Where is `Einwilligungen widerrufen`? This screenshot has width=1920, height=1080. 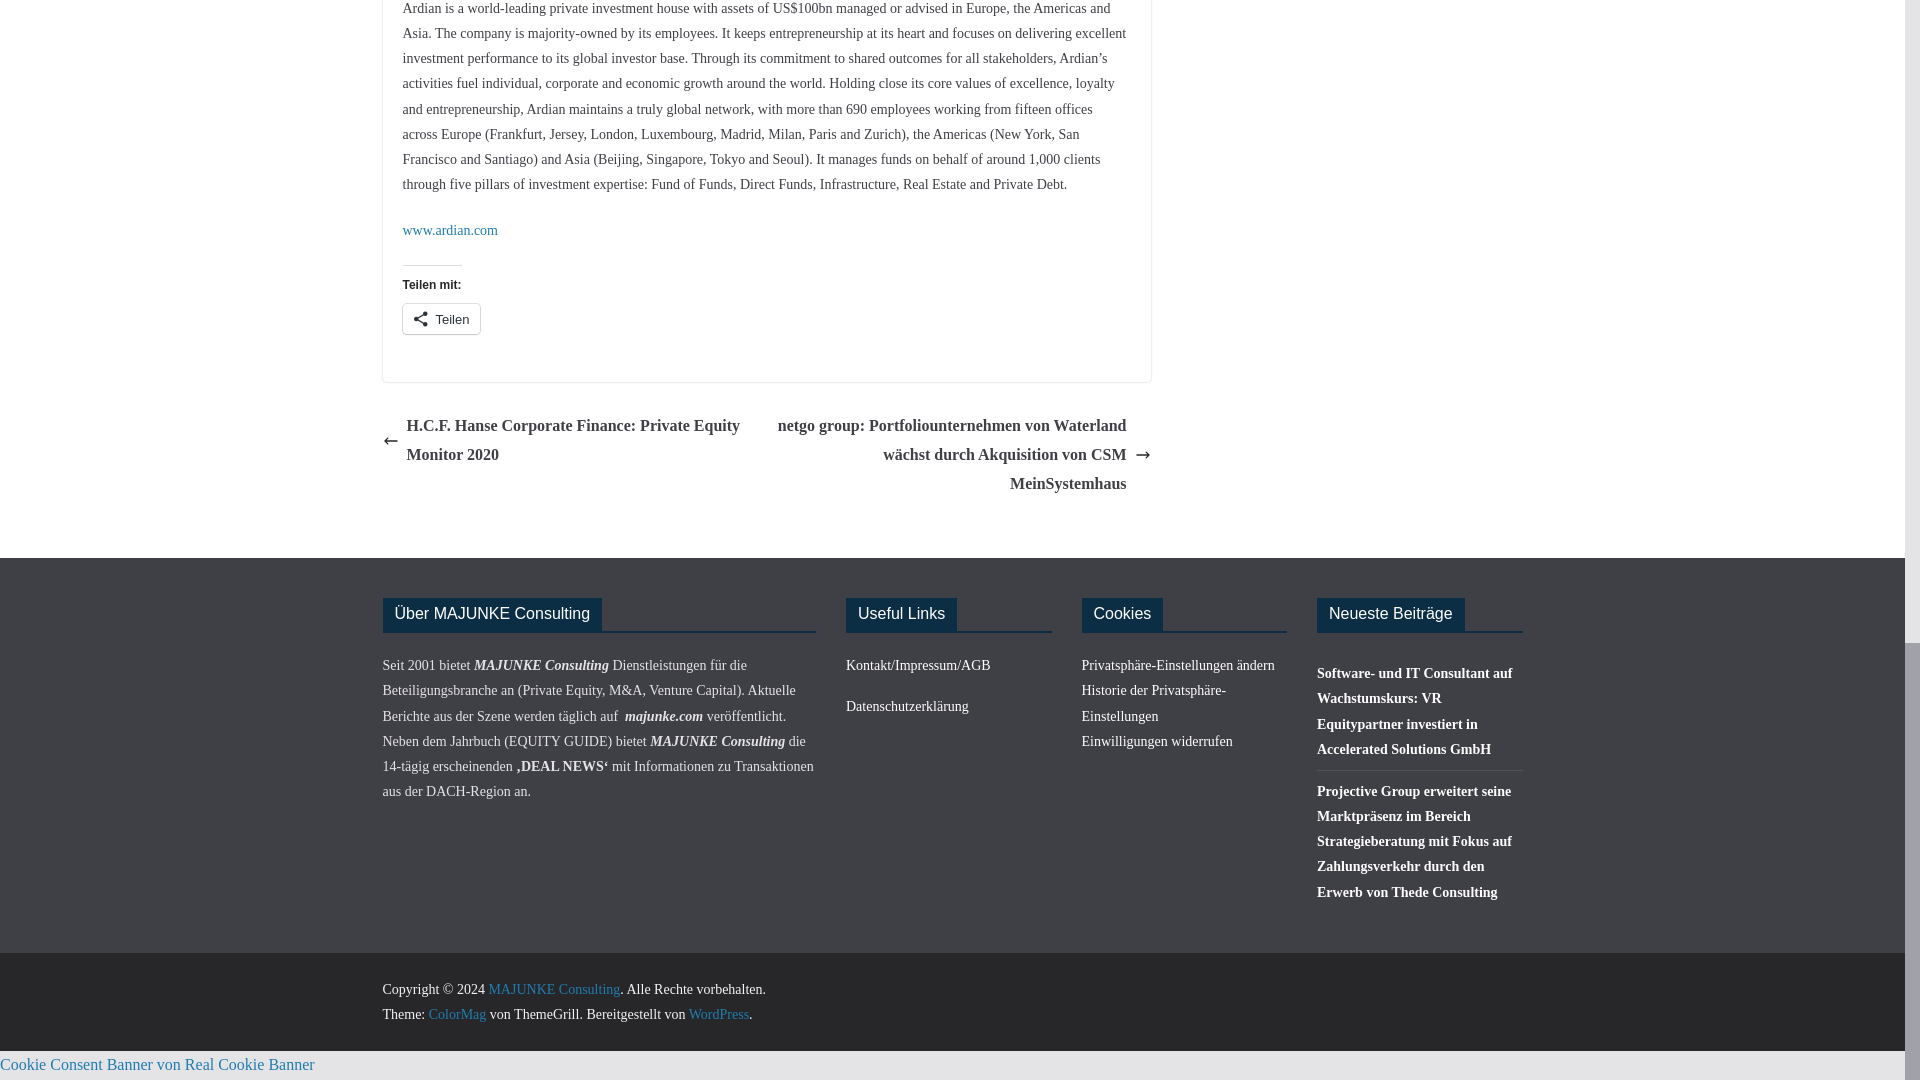
Einwilligungen widerrufen is located at coordinates (1157, 742).